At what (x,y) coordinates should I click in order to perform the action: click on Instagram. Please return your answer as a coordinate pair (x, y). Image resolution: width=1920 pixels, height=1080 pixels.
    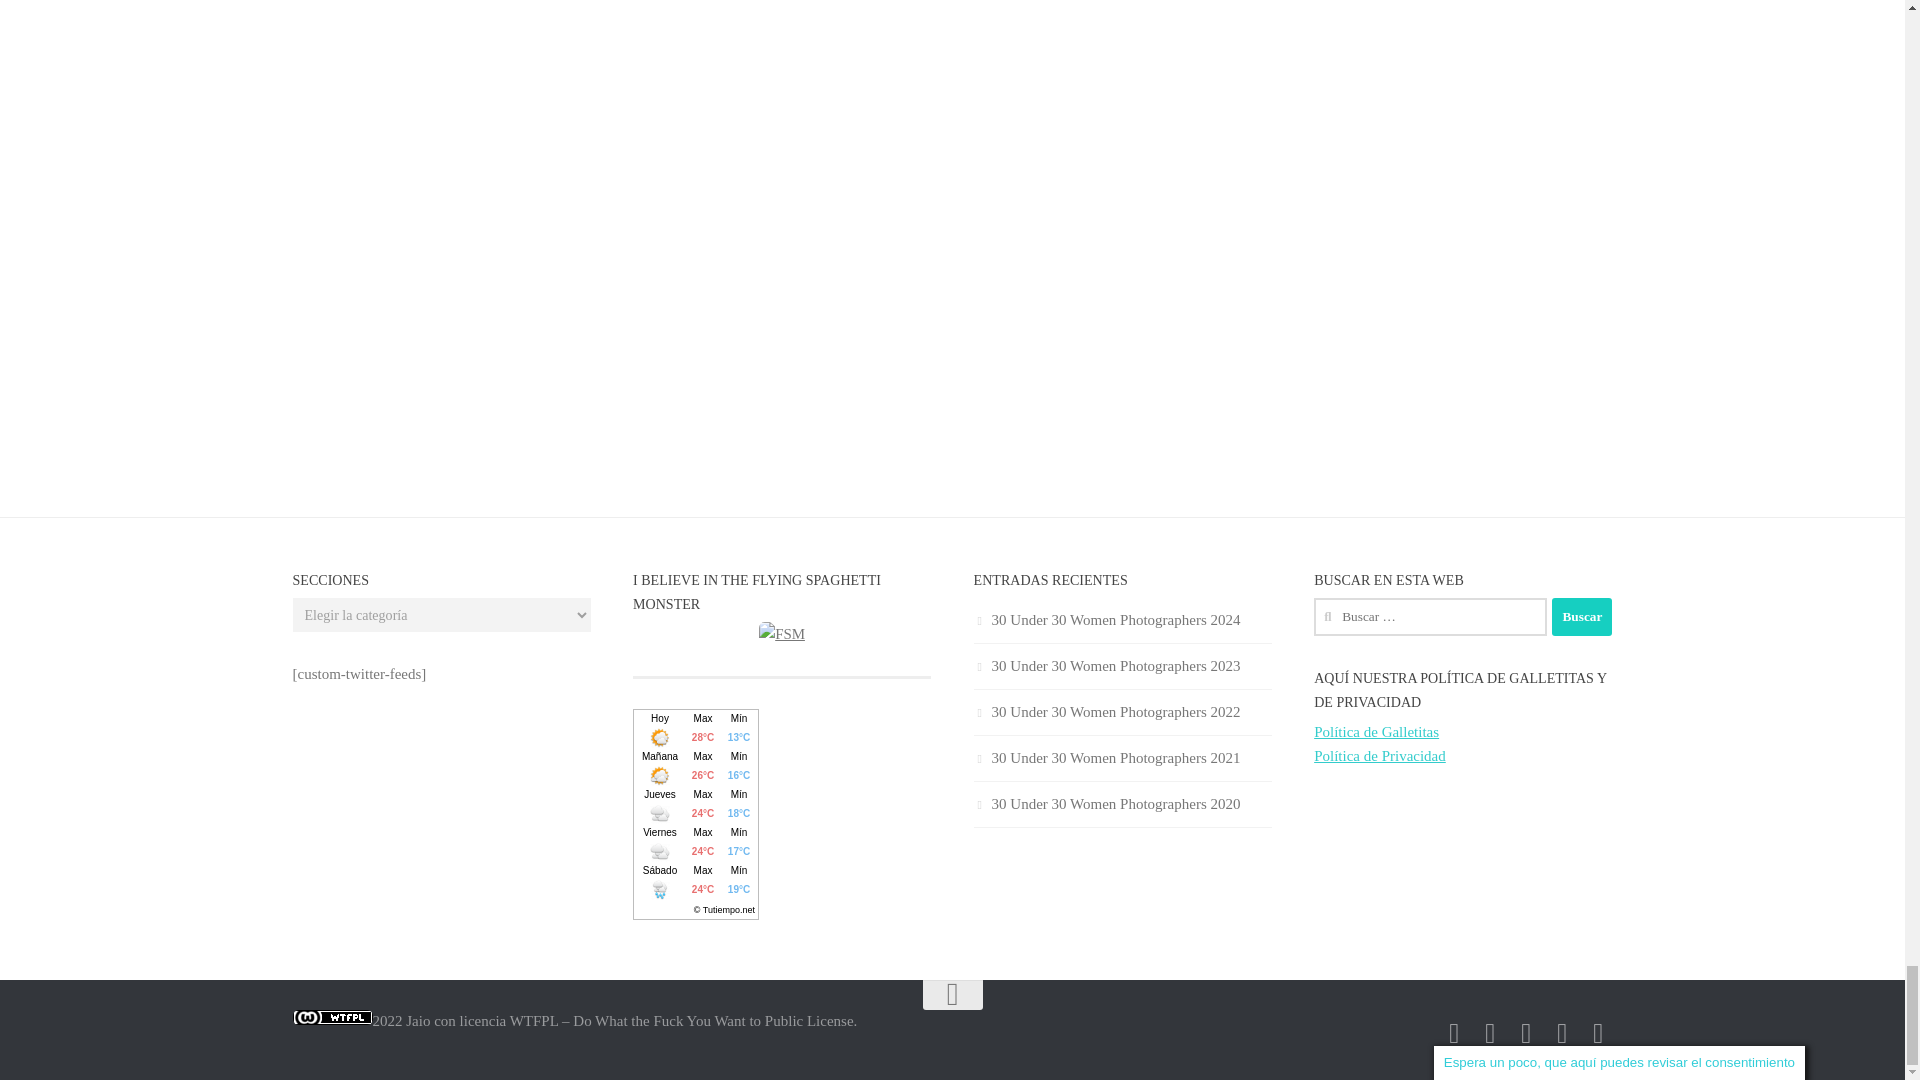
    Looking at the image, I should click on (1598, 1033).